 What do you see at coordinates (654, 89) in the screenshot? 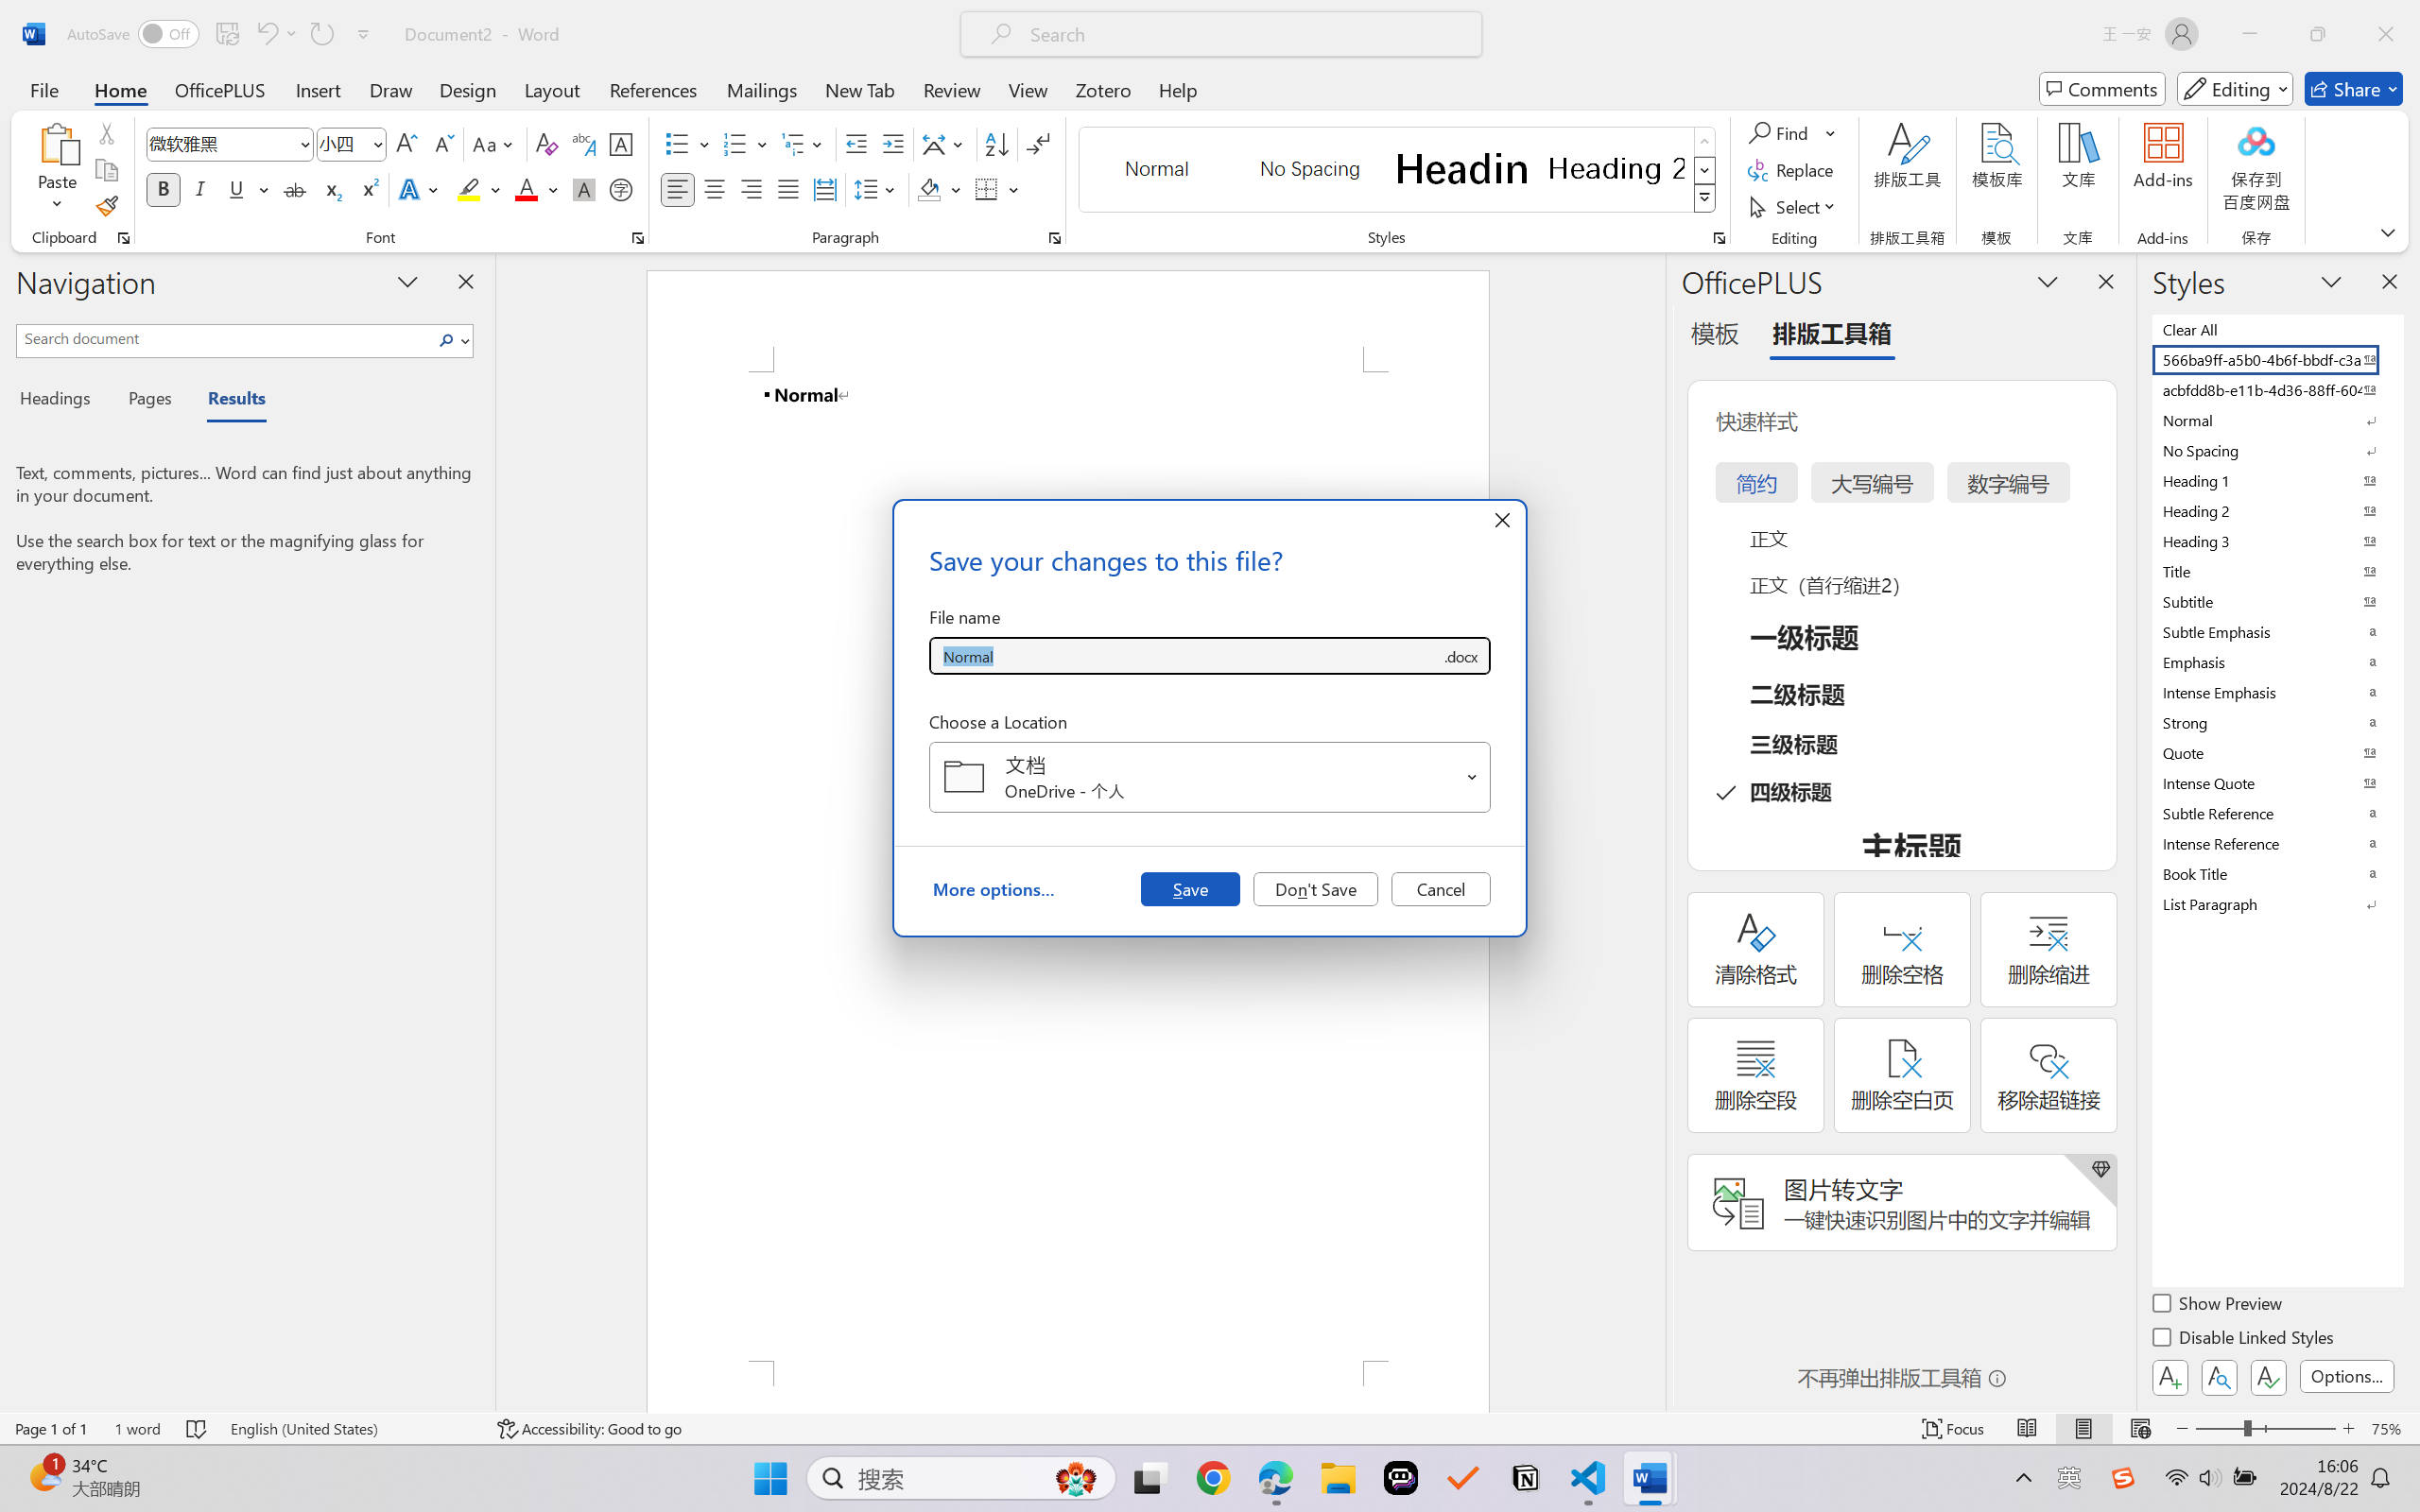
I see `References` at bounding box center [654, 89].